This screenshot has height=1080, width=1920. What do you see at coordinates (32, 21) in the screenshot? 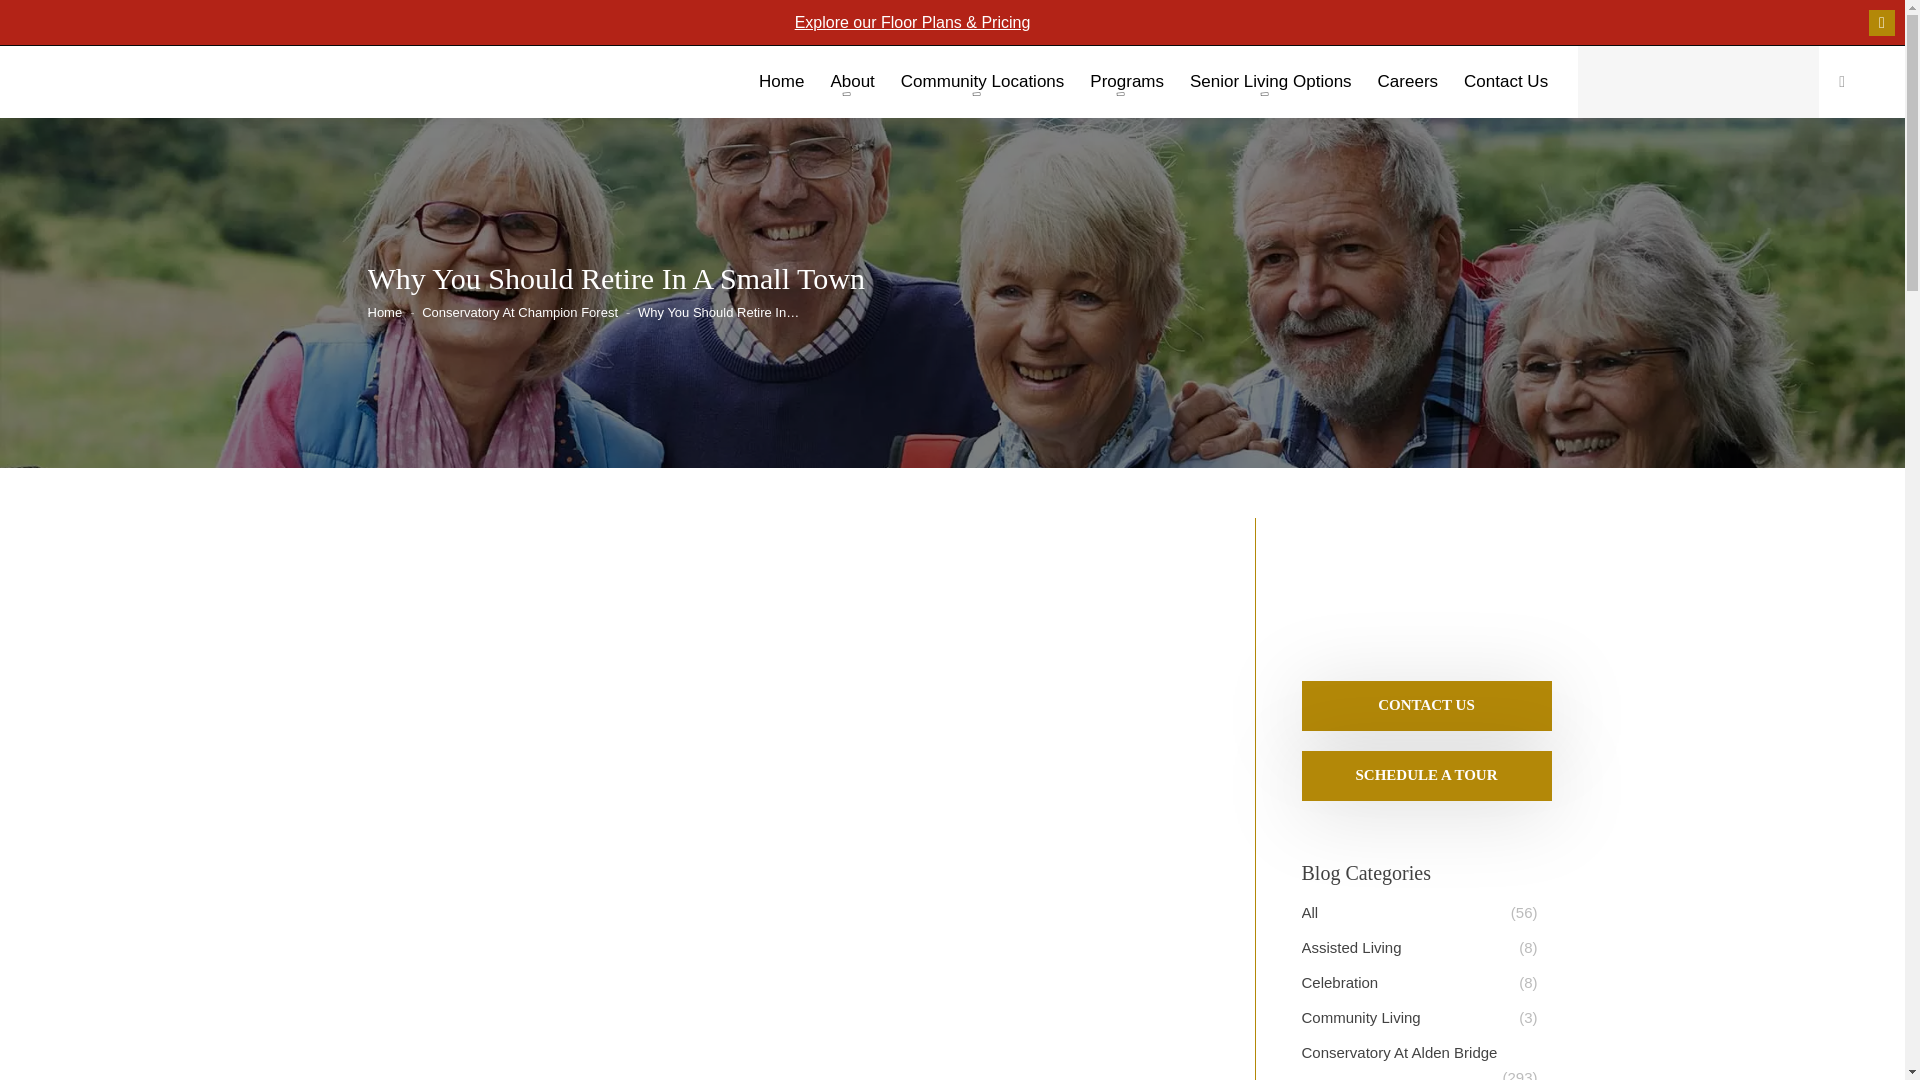
I see `Go!` at bounding box center [32, 21].